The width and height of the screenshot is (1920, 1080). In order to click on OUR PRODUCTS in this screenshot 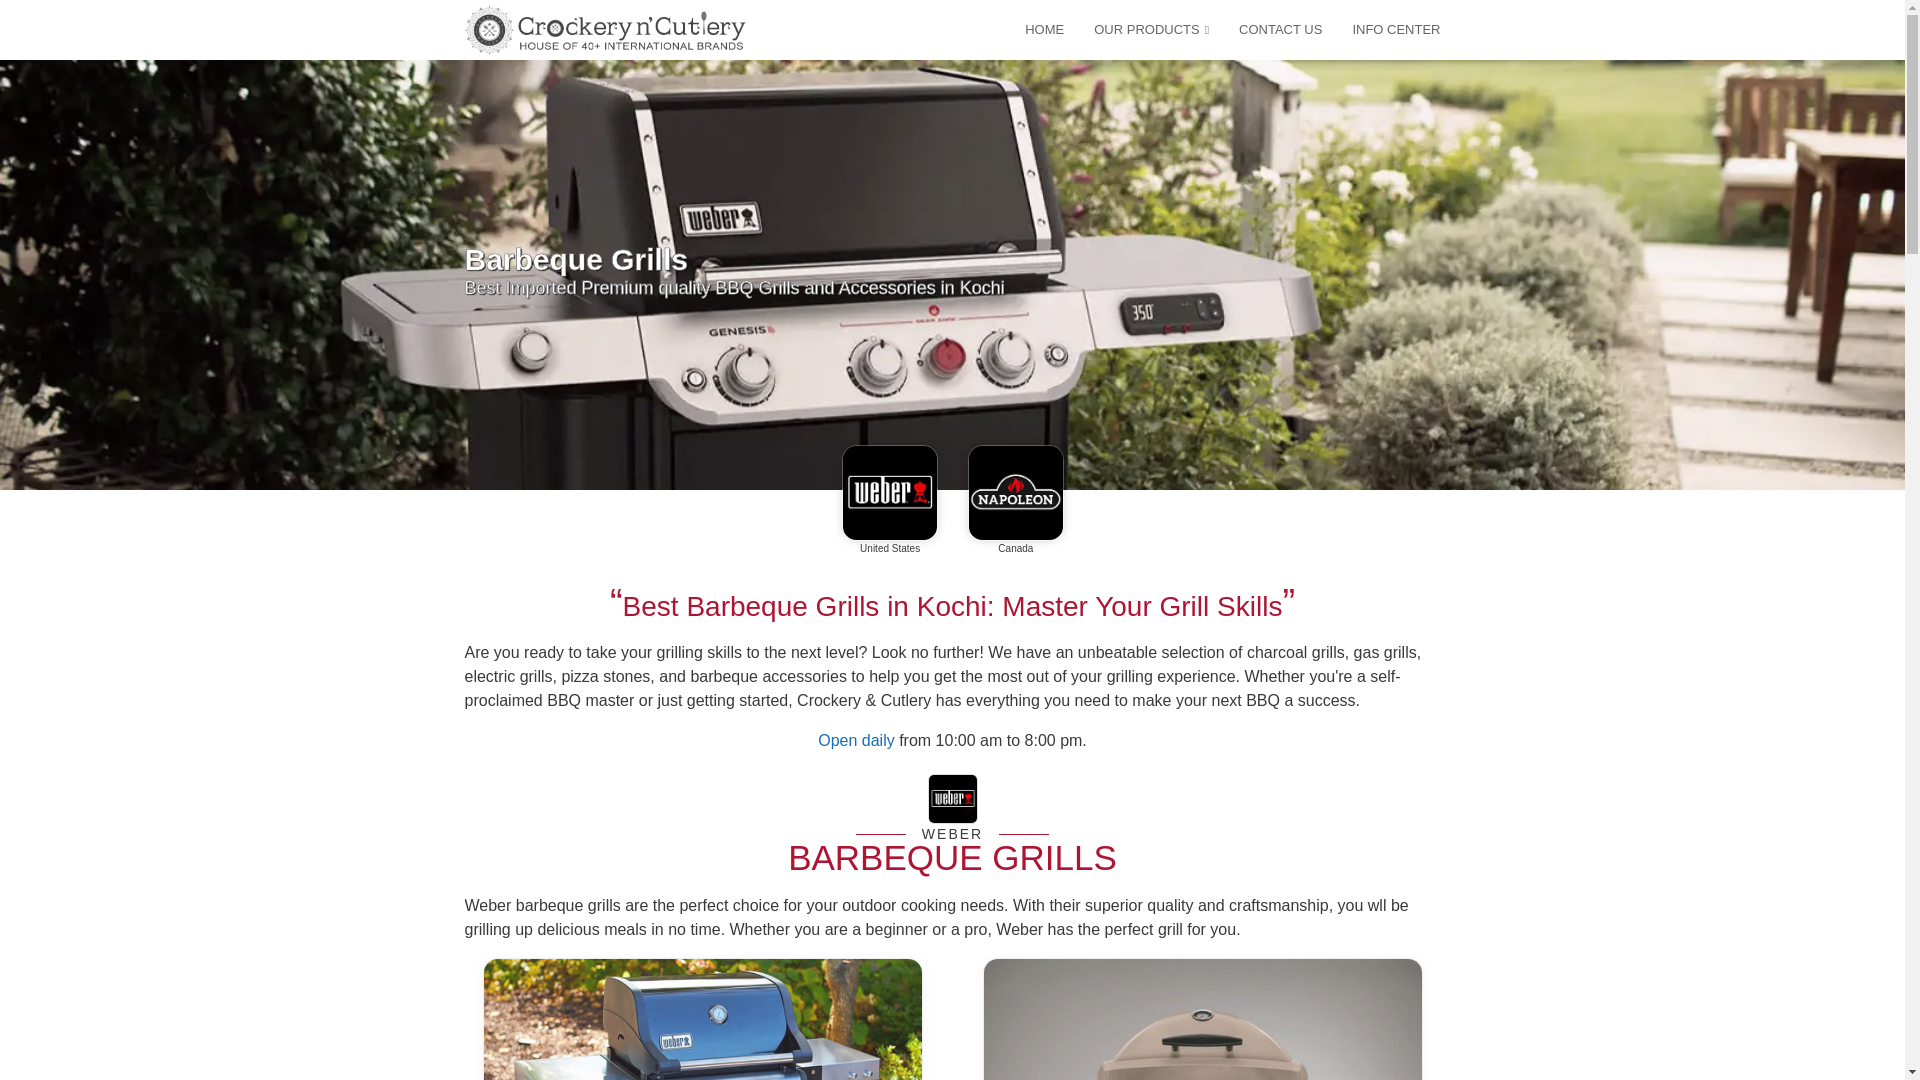, I will do `click(1136, 29)`.